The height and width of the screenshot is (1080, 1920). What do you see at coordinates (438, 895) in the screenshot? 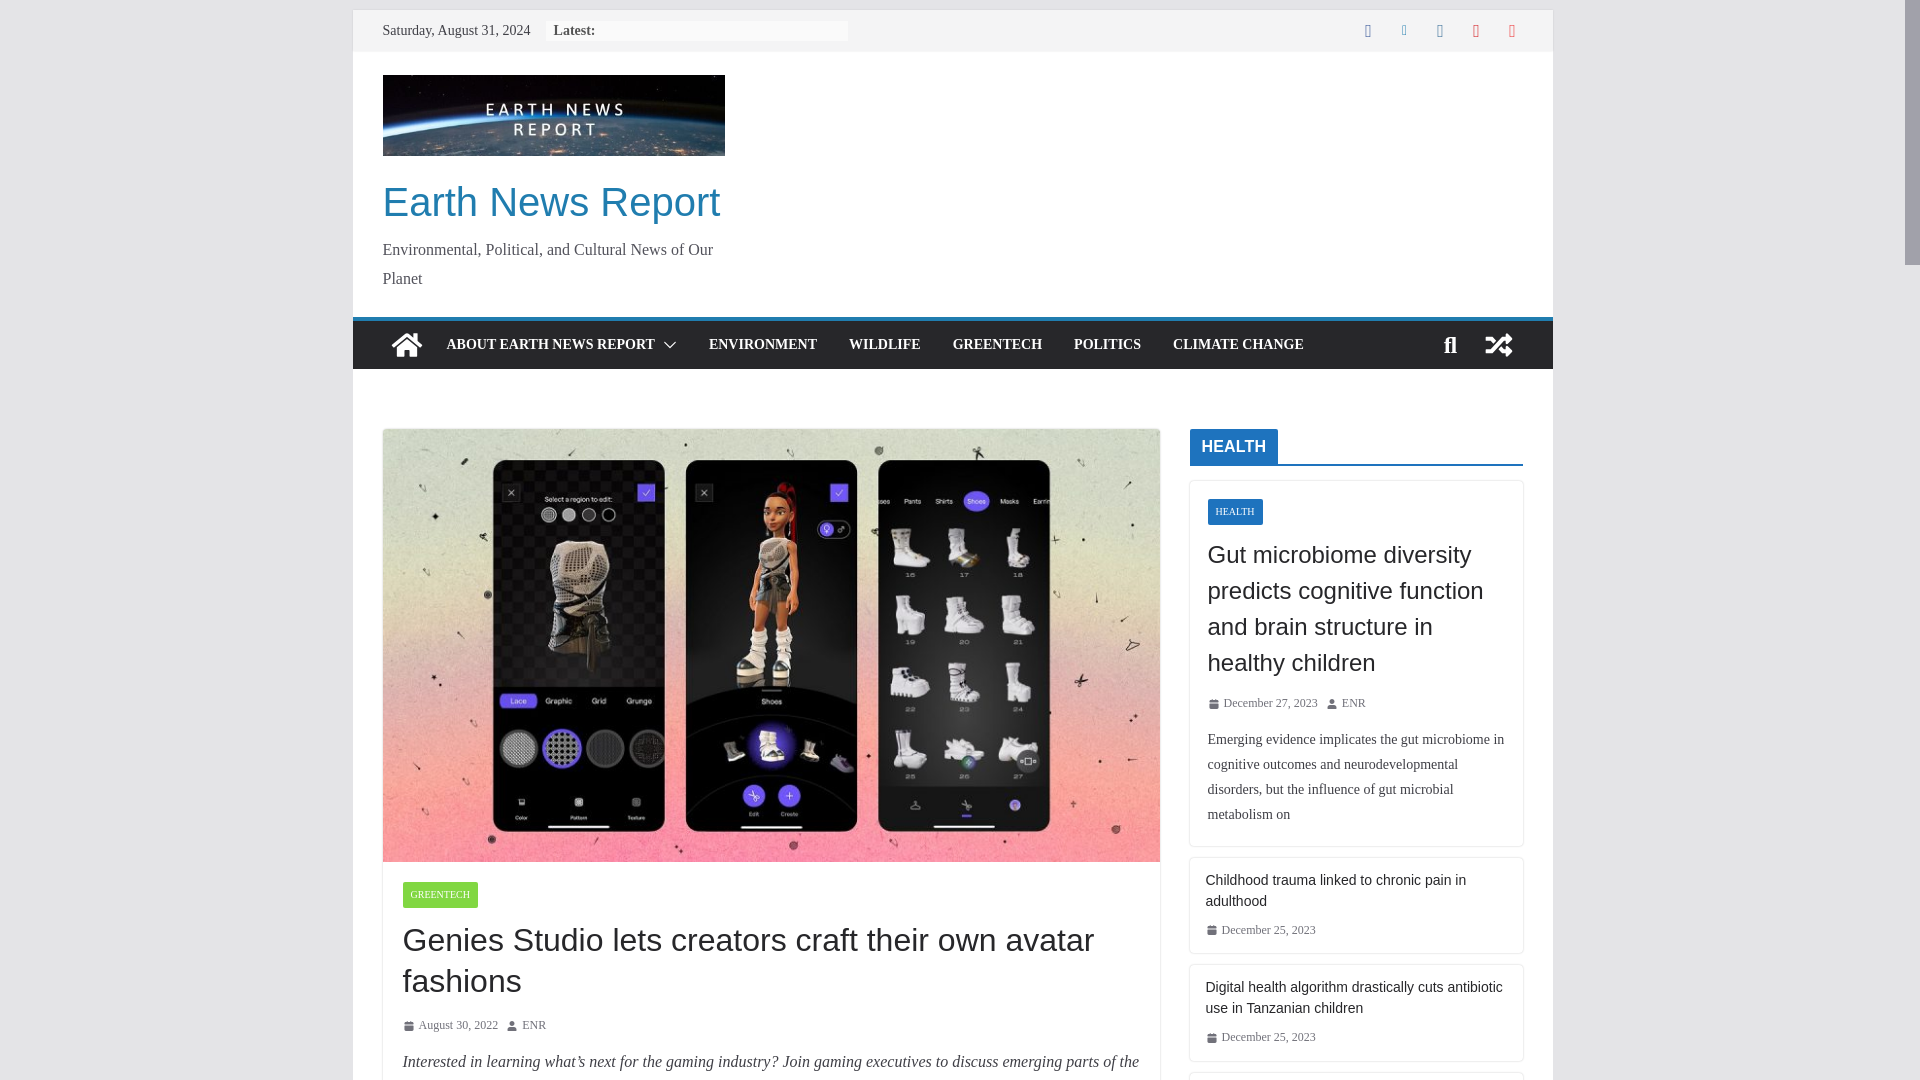
I see `GREENTECH` at bounding box center [438, 895].